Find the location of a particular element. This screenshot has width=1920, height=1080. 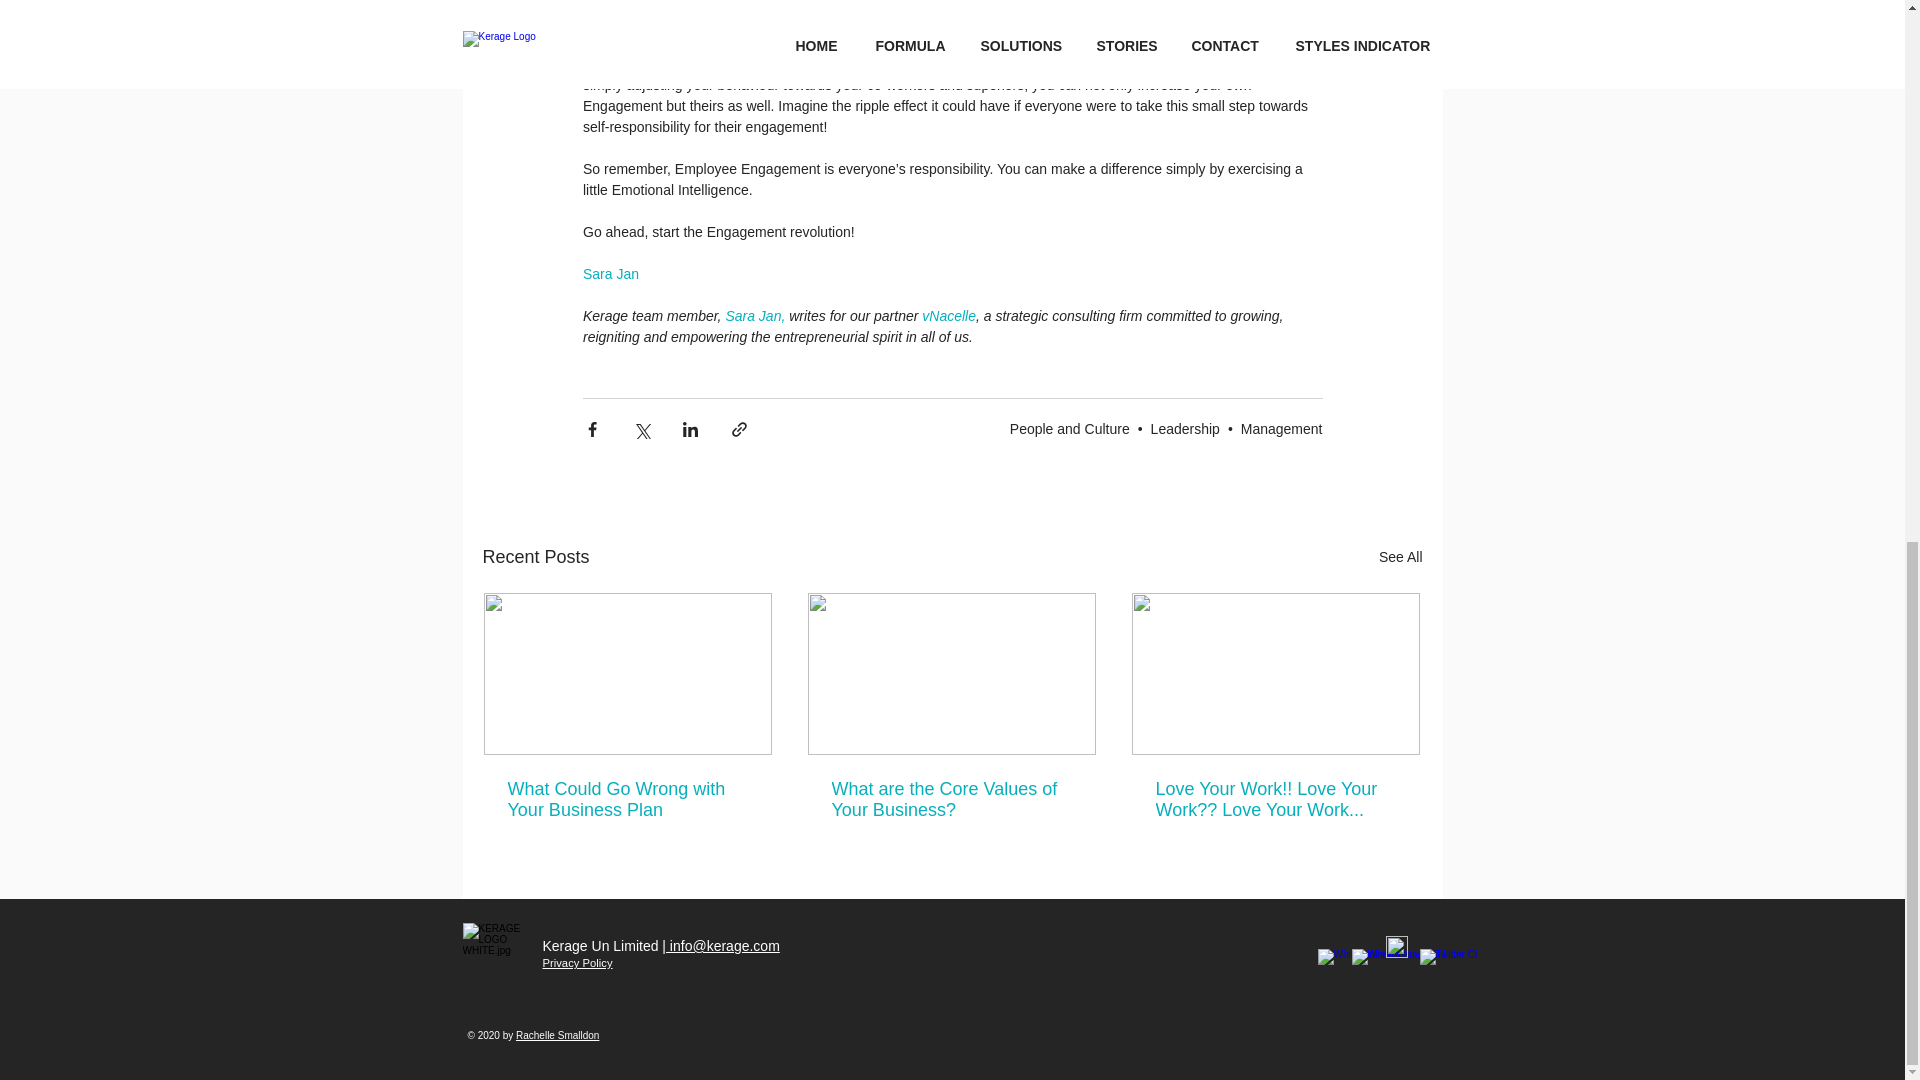

Love Your Work!! Love Your Work?? Love Your Work... is located at coordinates (1275, 799).